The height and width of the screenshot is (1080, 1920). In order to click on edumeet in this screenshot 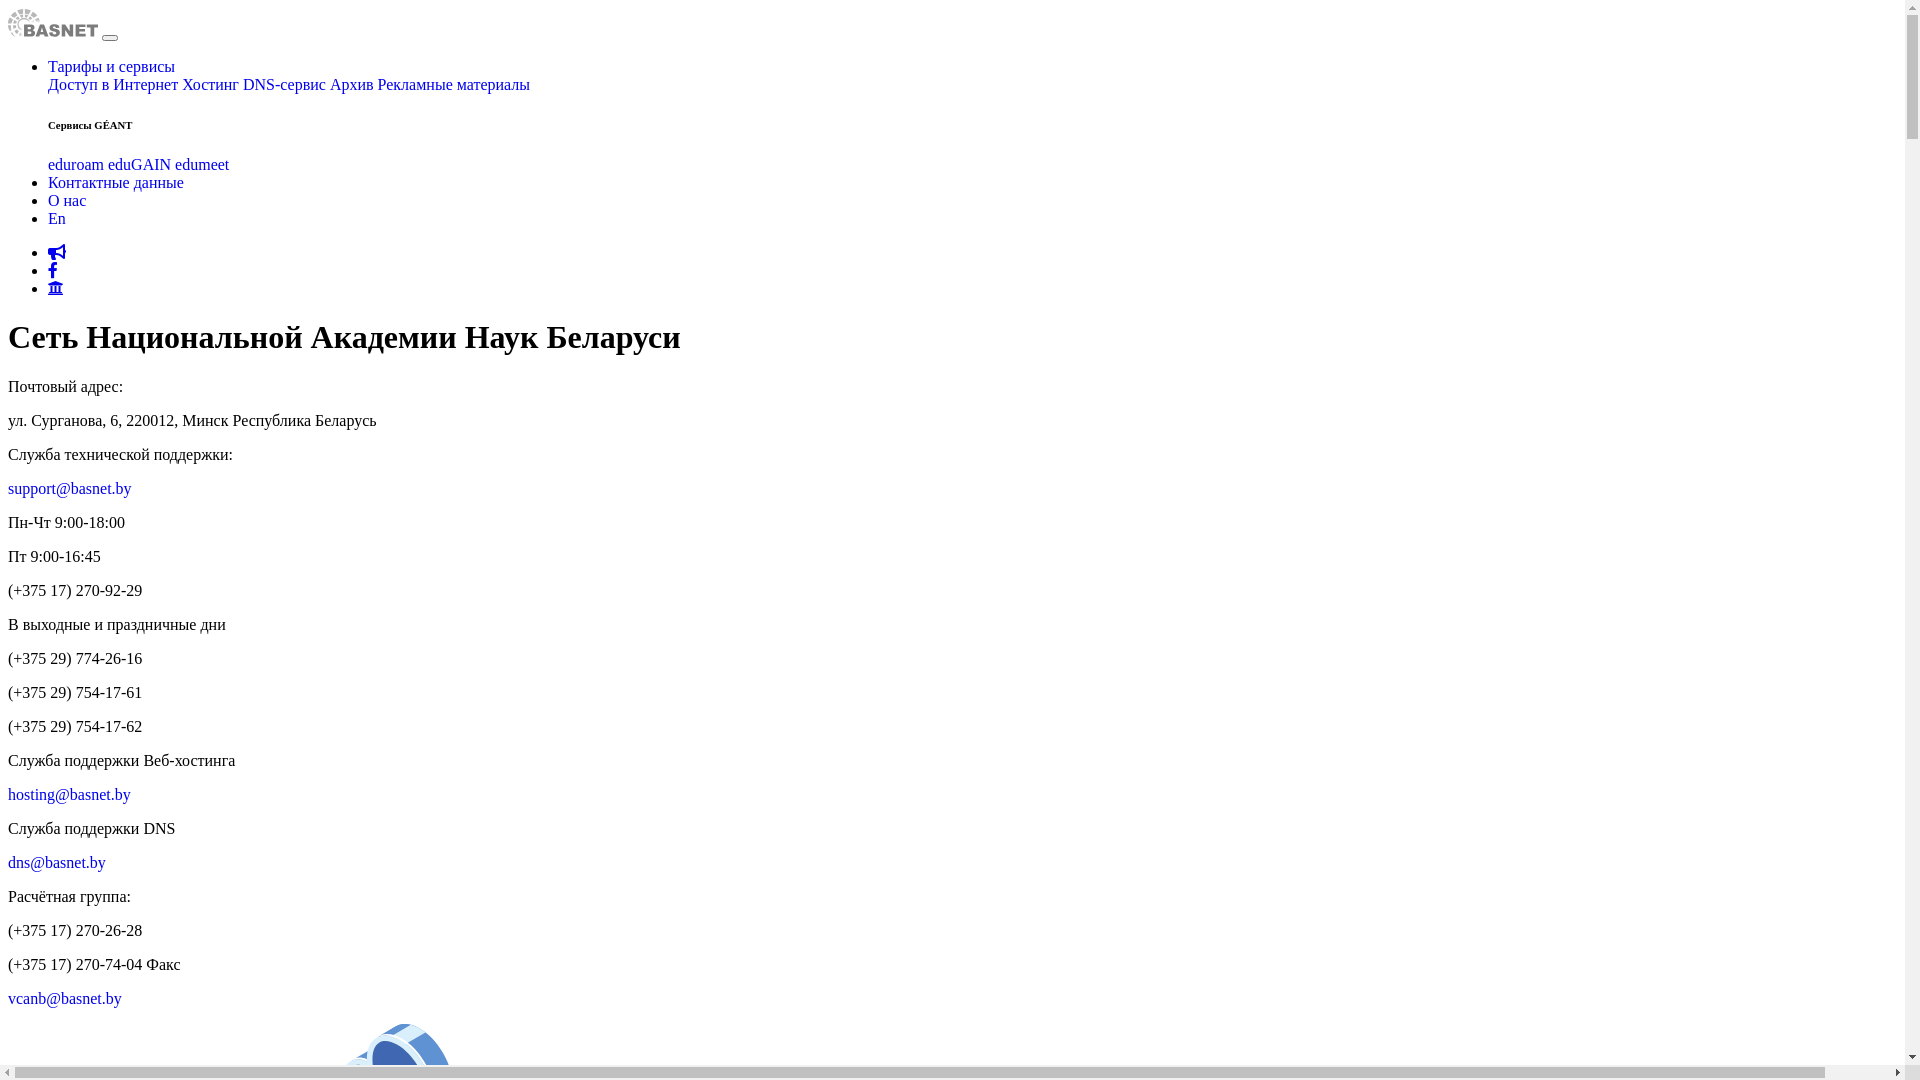, I will do `click(202, 164)`.